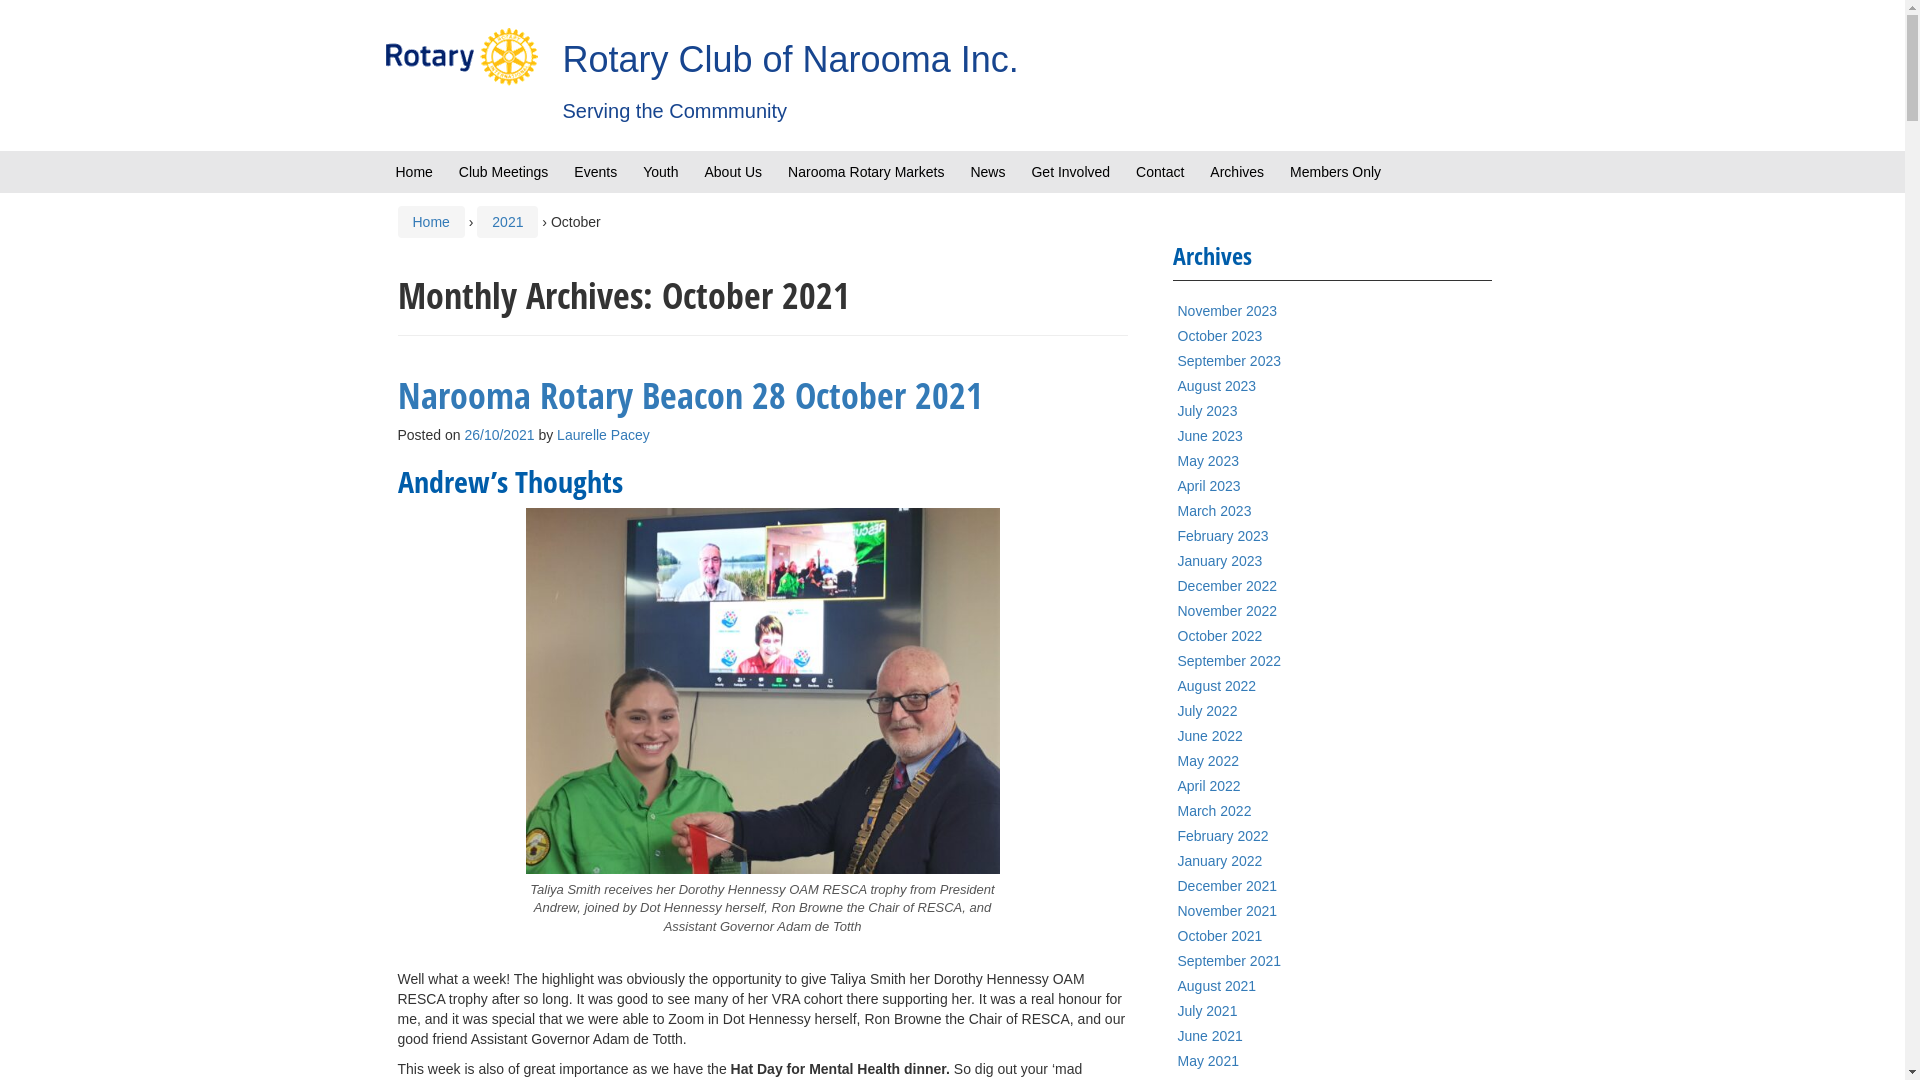 The image size is (1920, 1080). I want to click on July 2021, so click(1208, 1011).